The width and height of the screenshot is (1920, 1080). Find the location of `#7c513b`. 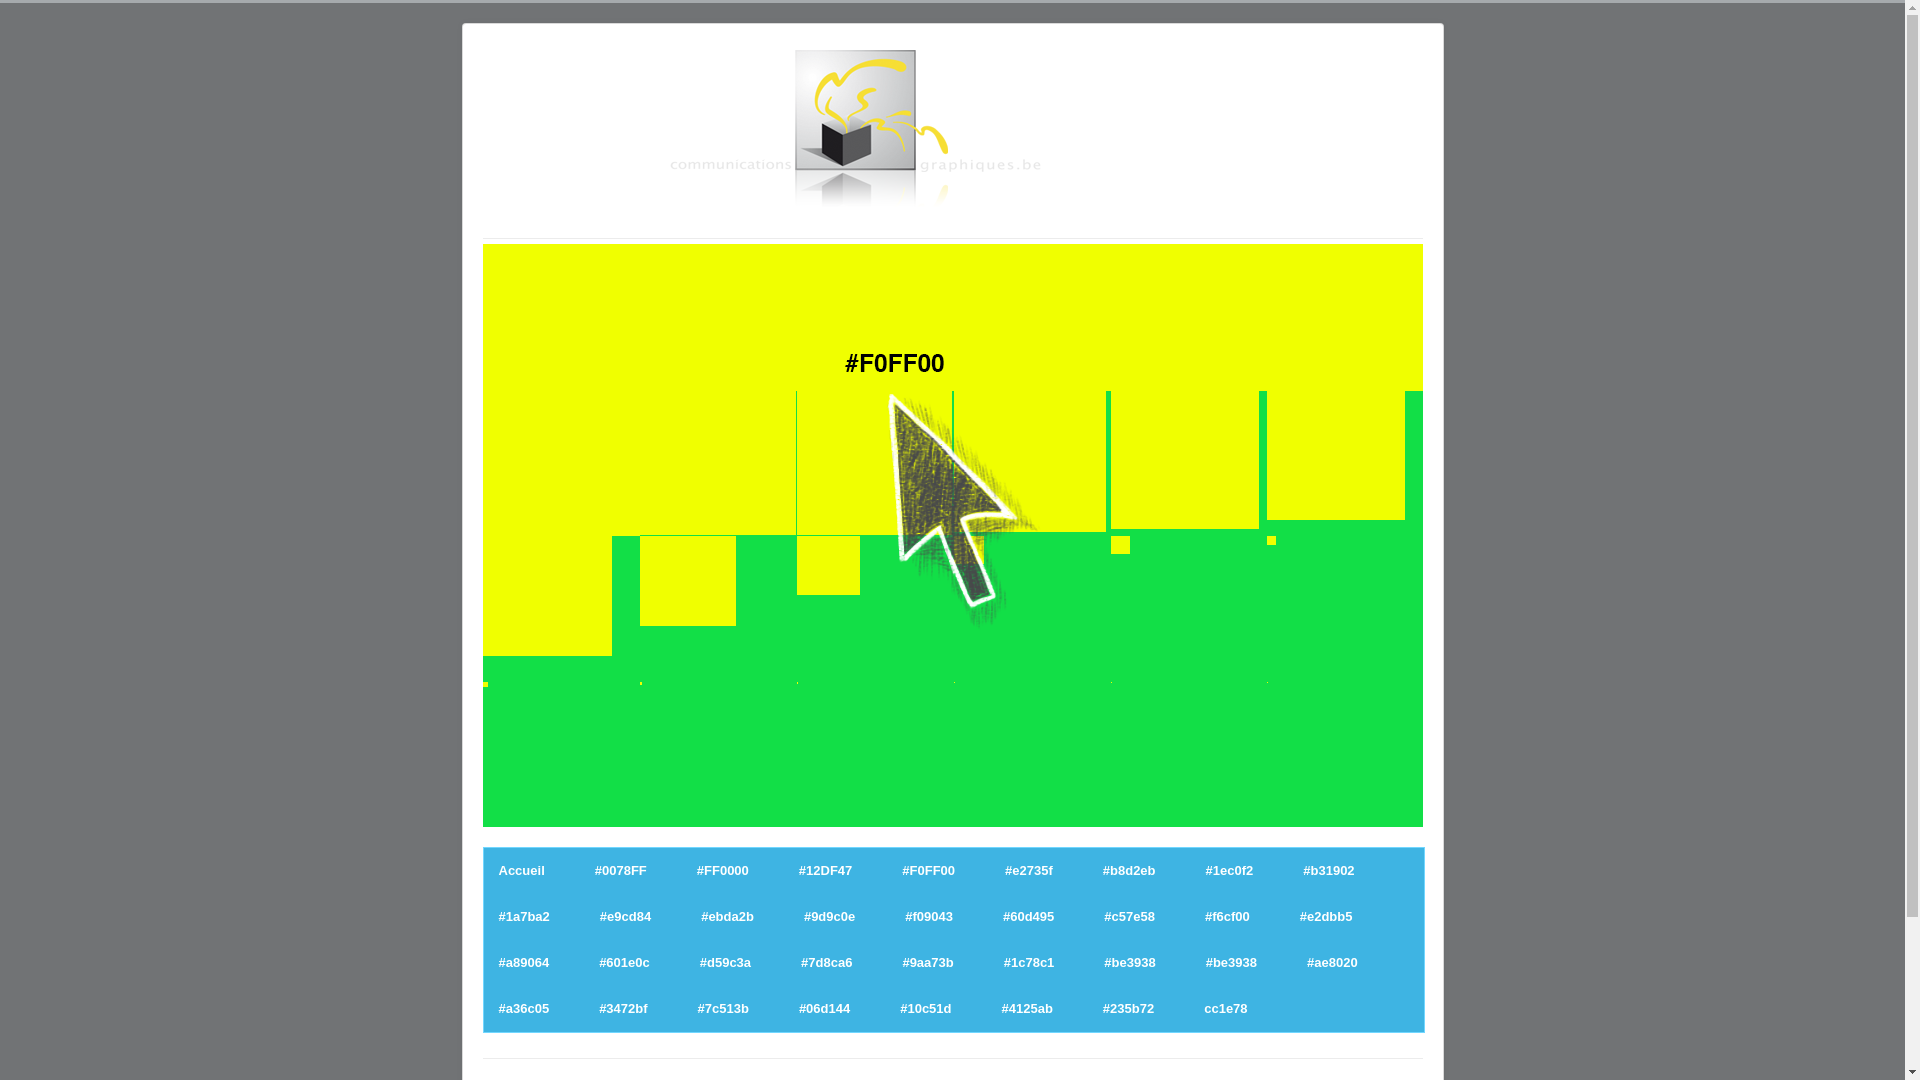

#7c513b is located at coordinates (724, 1008).